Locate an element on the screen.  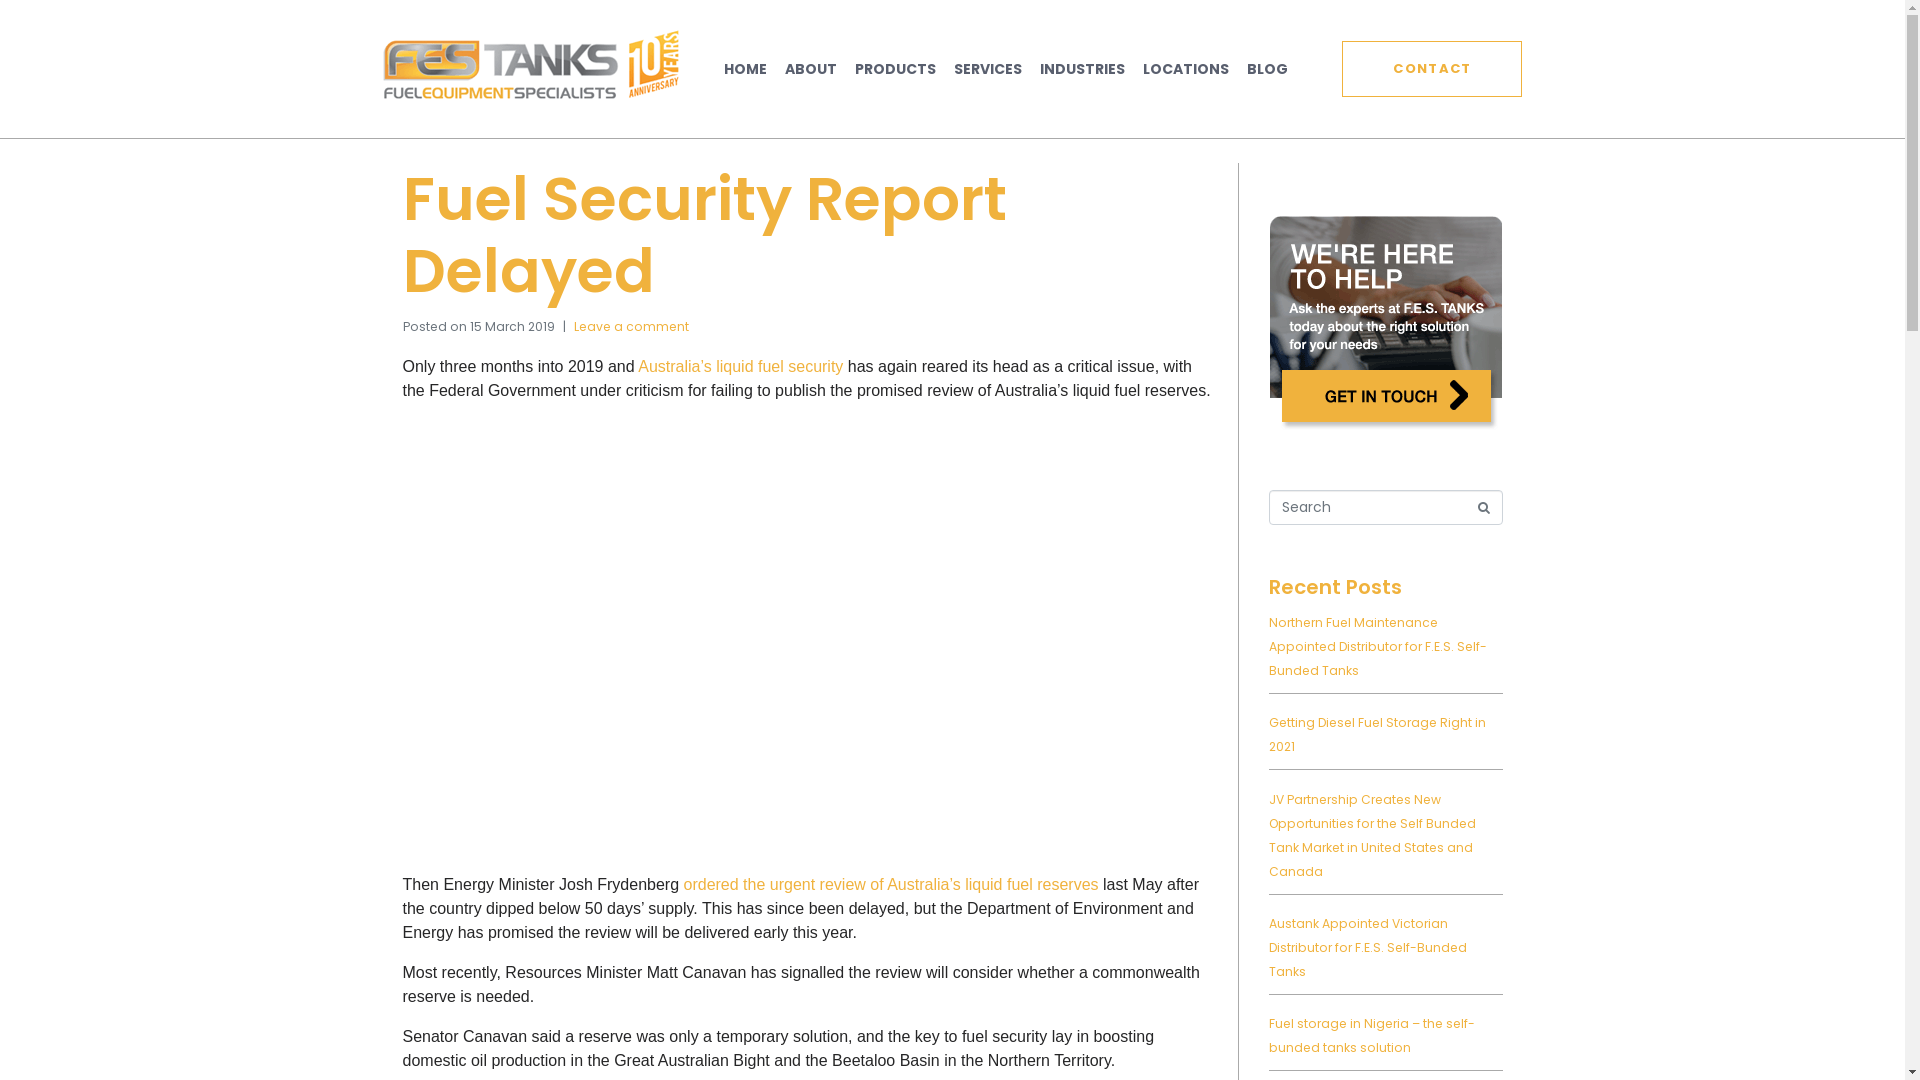
LOCATIONS is located at coordinates (1186, 68).